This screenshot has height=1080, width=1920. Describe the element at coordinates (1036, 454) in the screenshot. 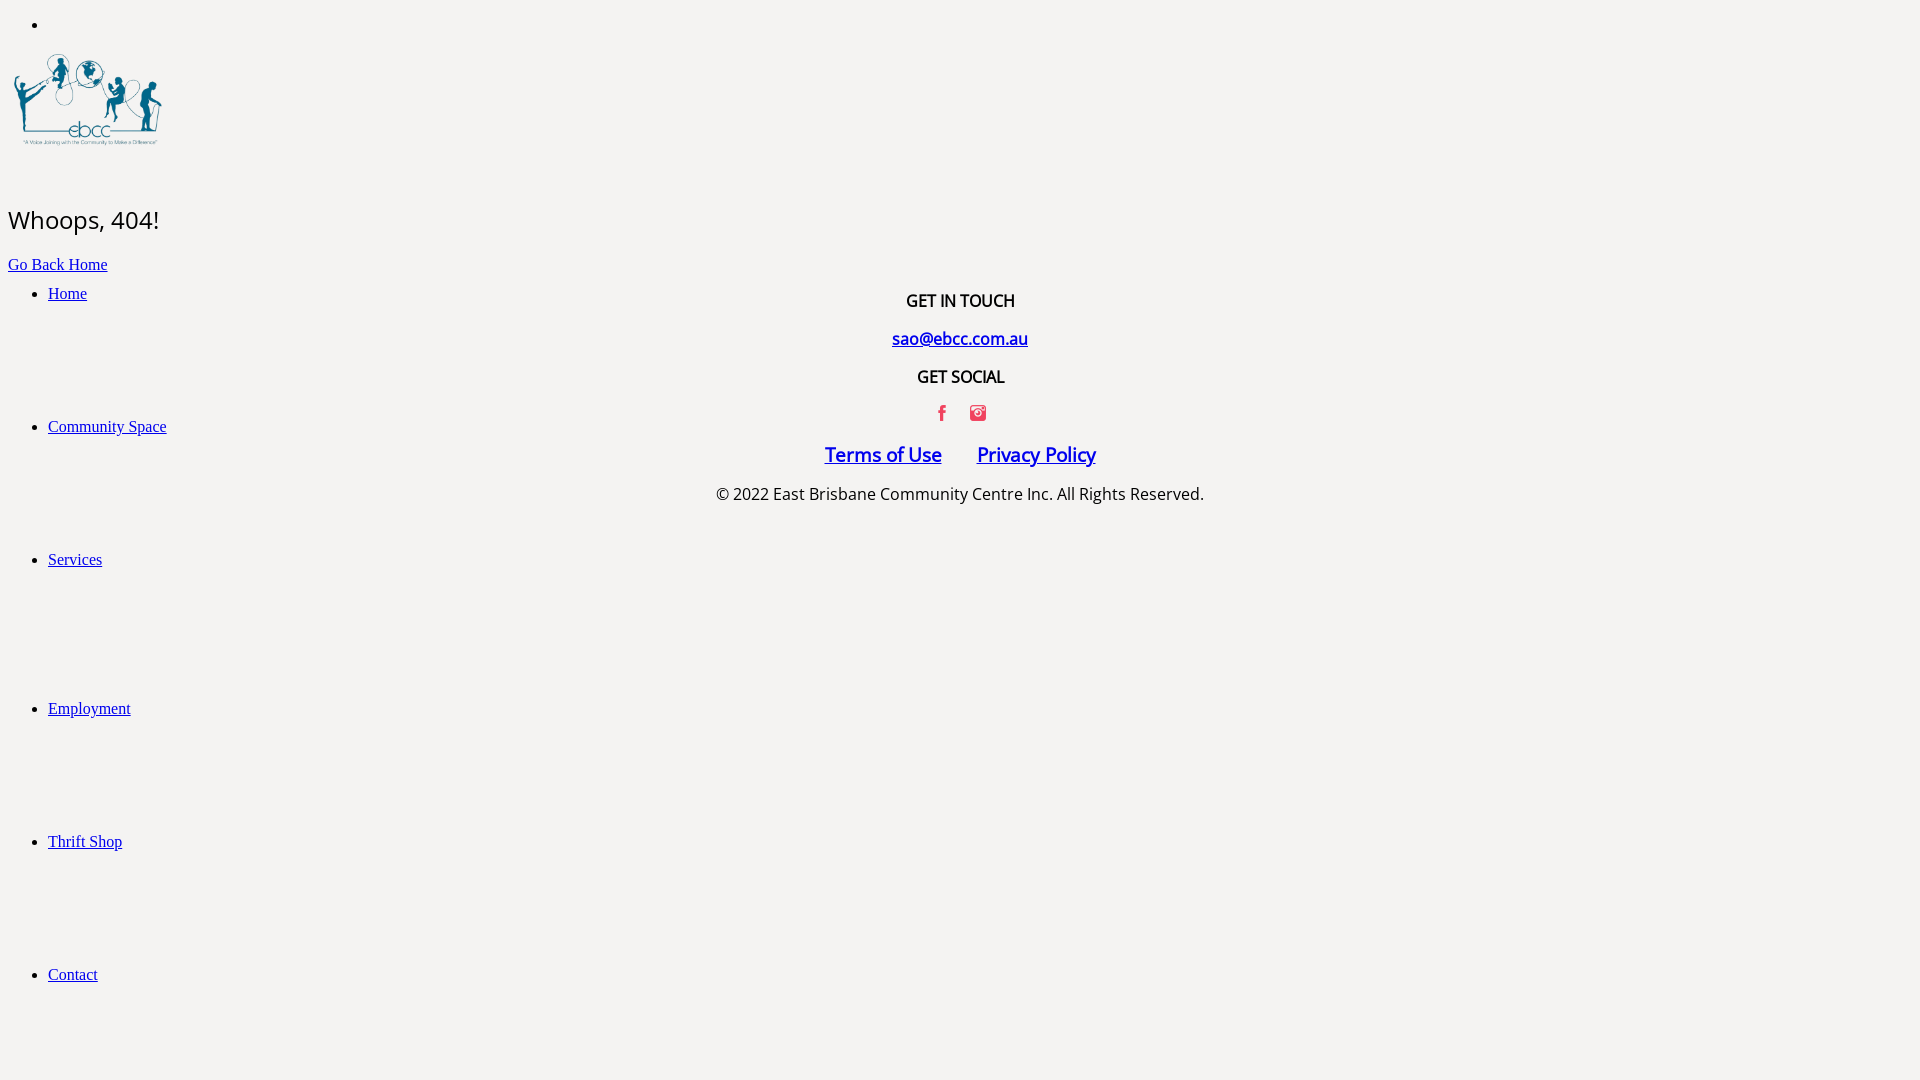

I see `Privacy Policy` at that location.